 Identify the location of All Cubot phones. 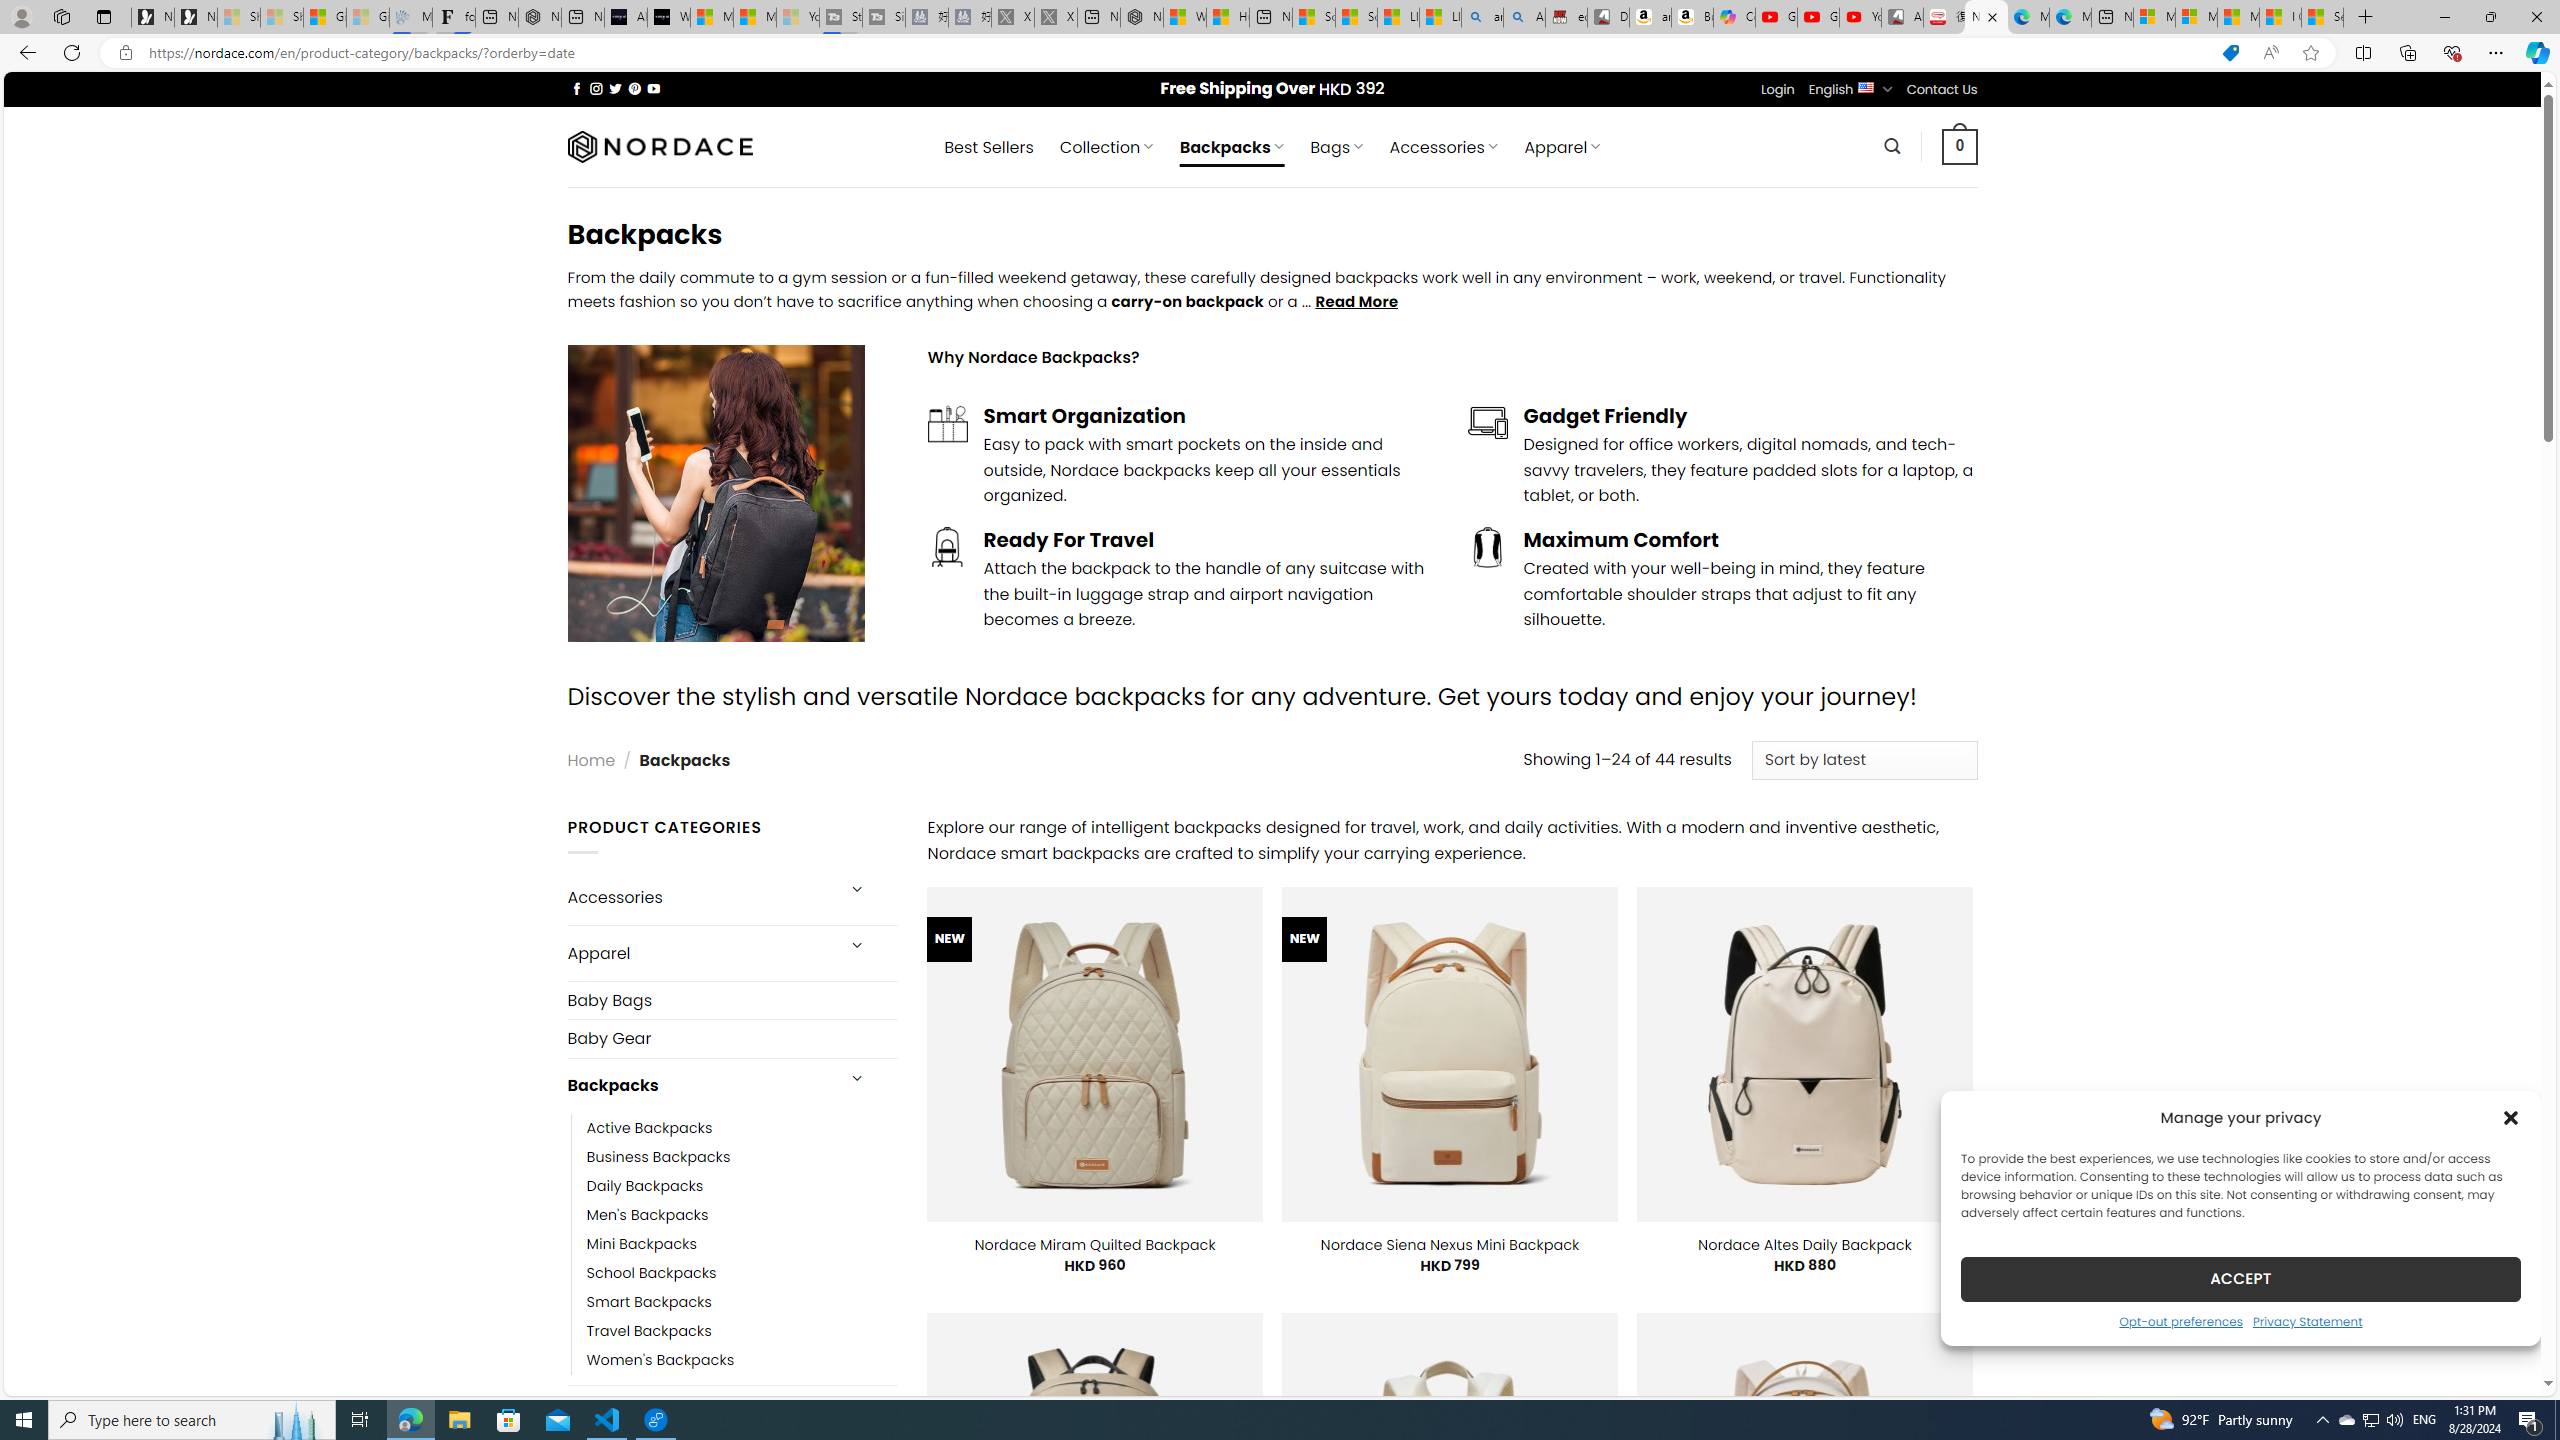
(1902, 17).